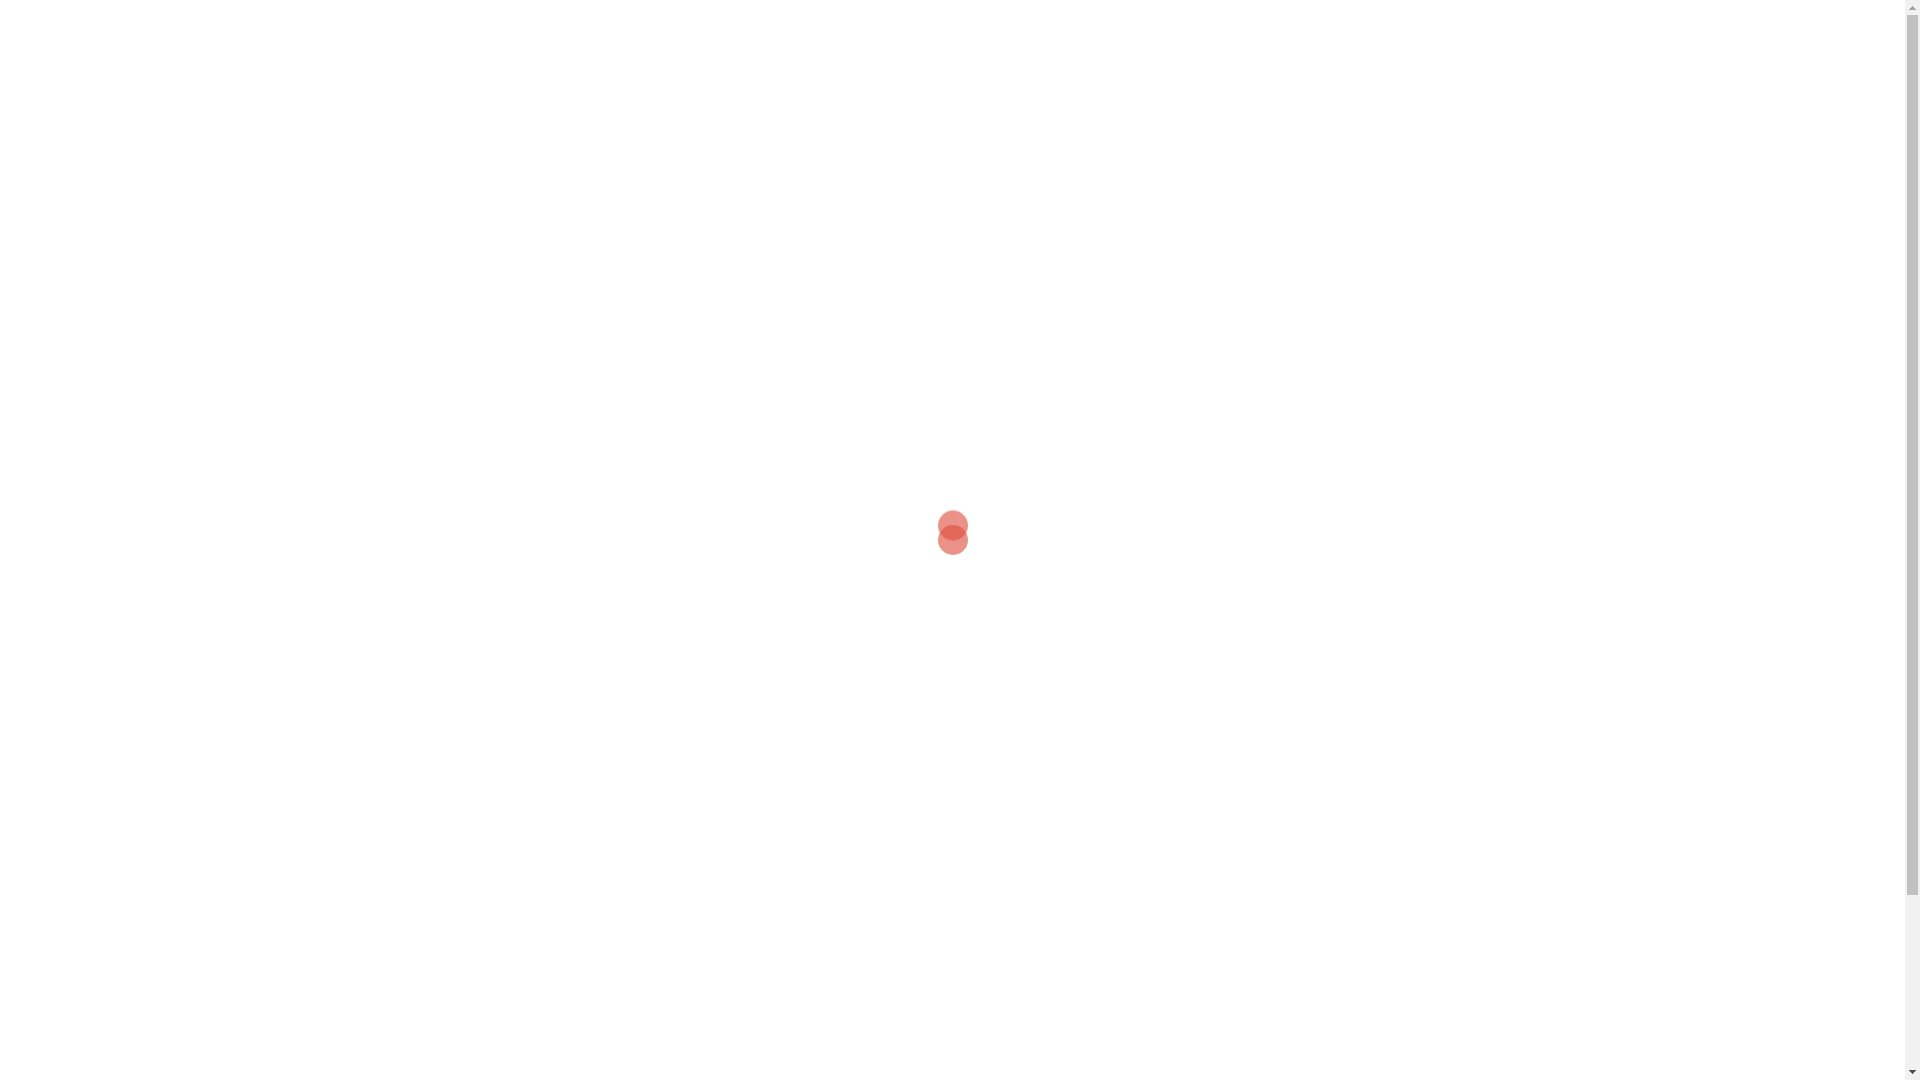 The image size is (1920, 1080). Describe the element at coordinates (622, 643) in the screenshot. I see `info@taxismontornes.com` at that location.